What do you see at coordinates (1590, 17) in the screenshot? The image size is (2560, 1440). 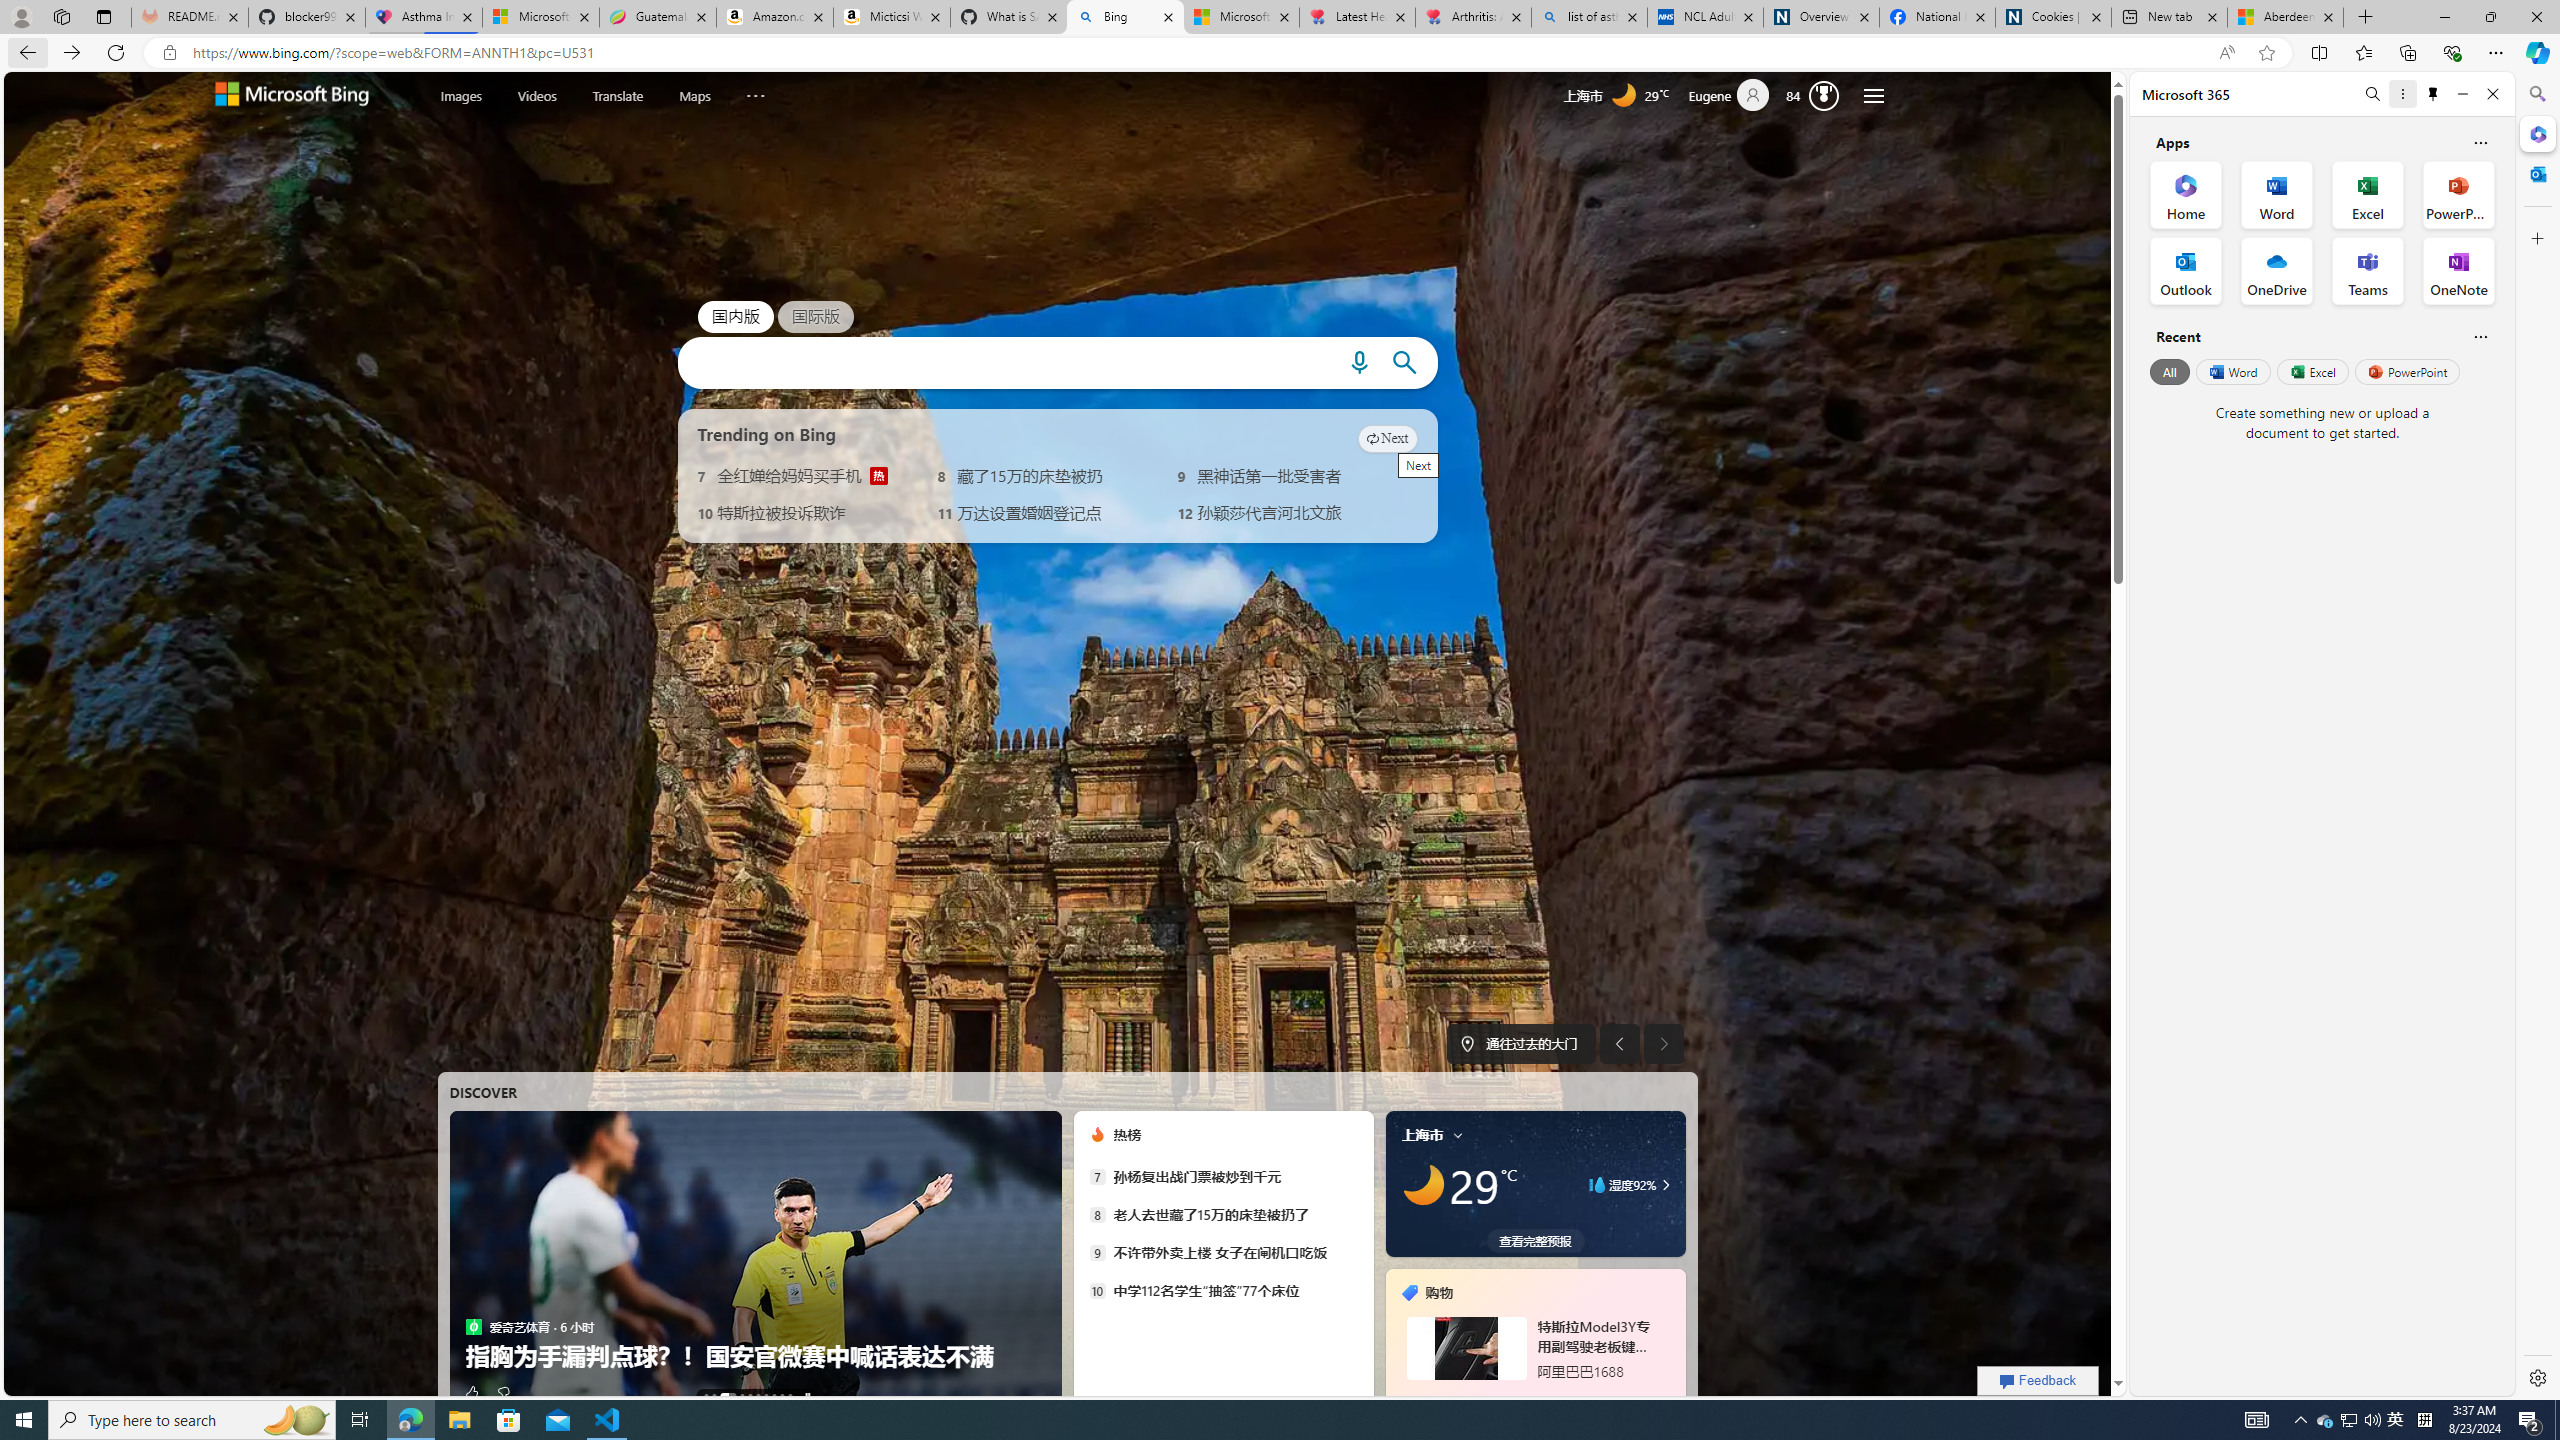 I see `list of asthma inhalers uk - Search` at bounding box center [1590, 17].